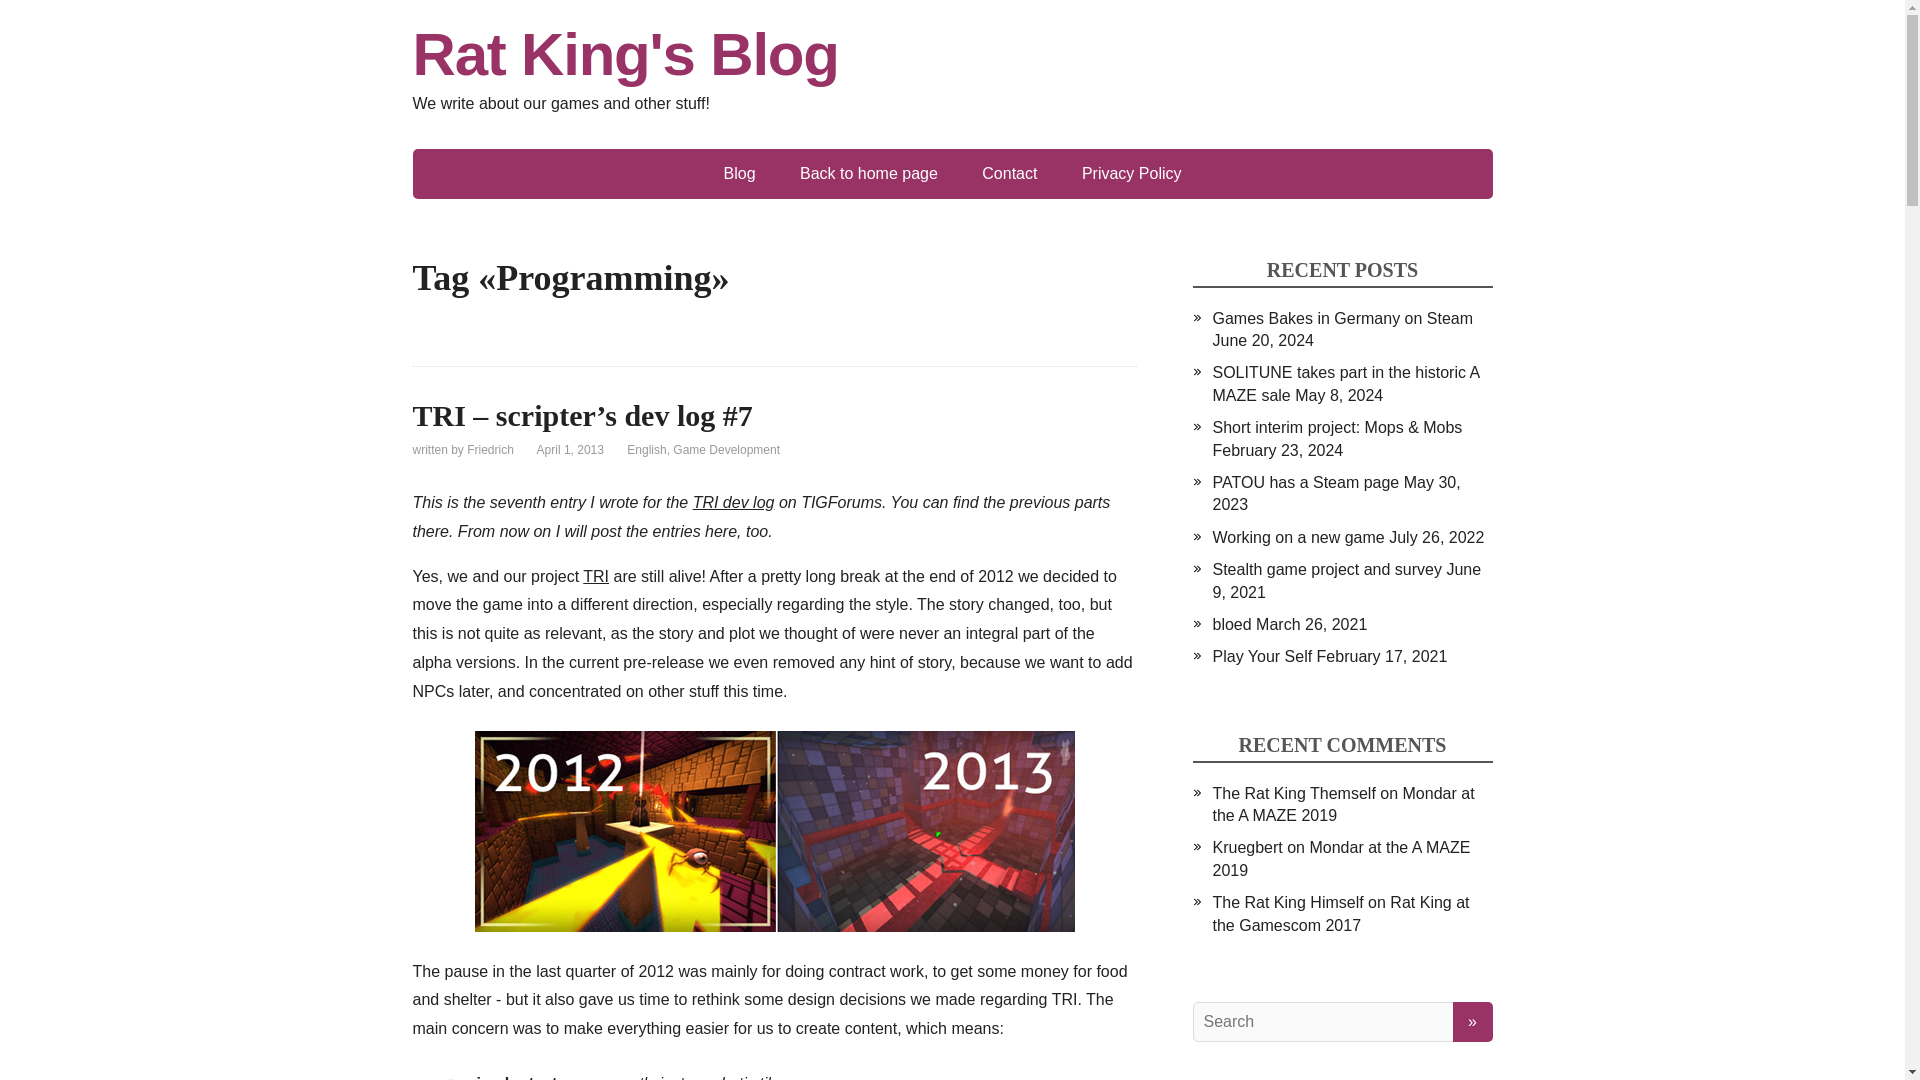 The height and width of the screenshot is (1080, 1920). I want to click on Contact, so click(1009, 174).